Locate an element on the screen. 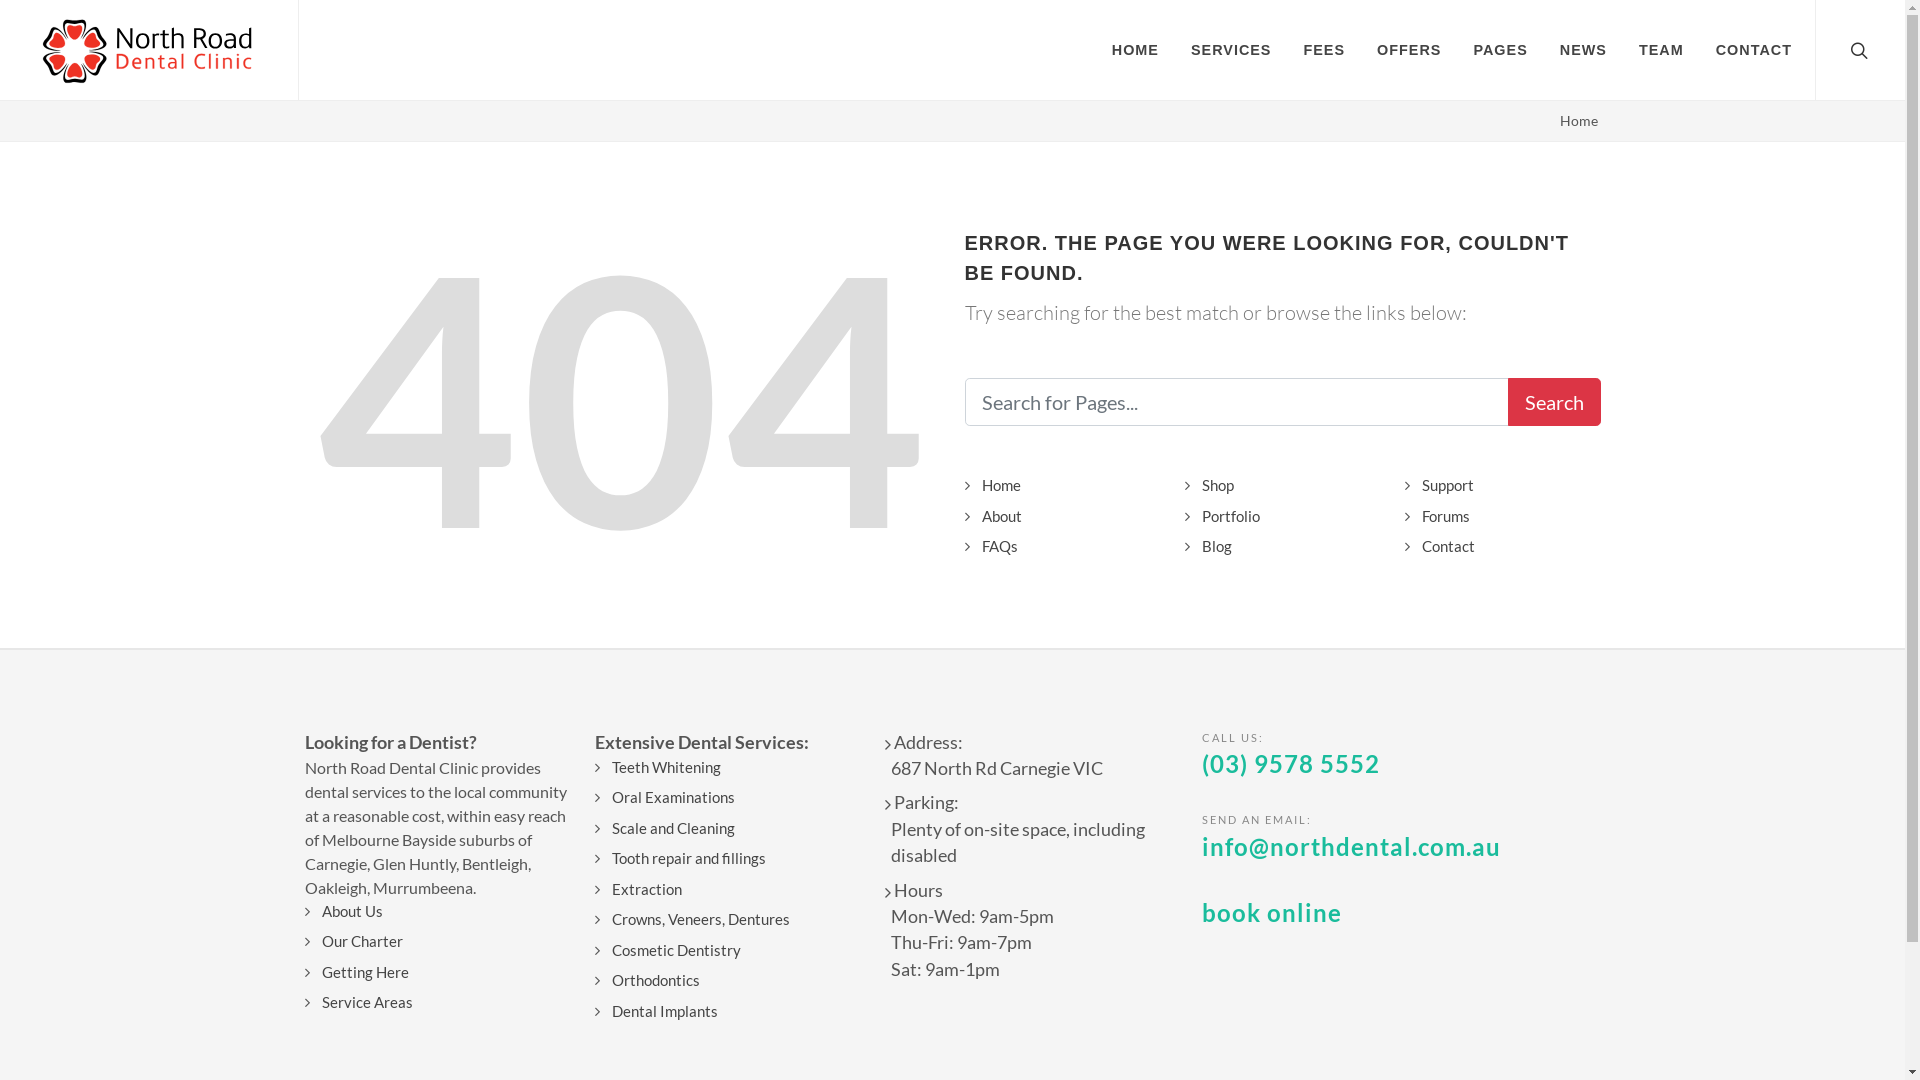  Tooth repair and fillings is located at coordinates (684, 858).